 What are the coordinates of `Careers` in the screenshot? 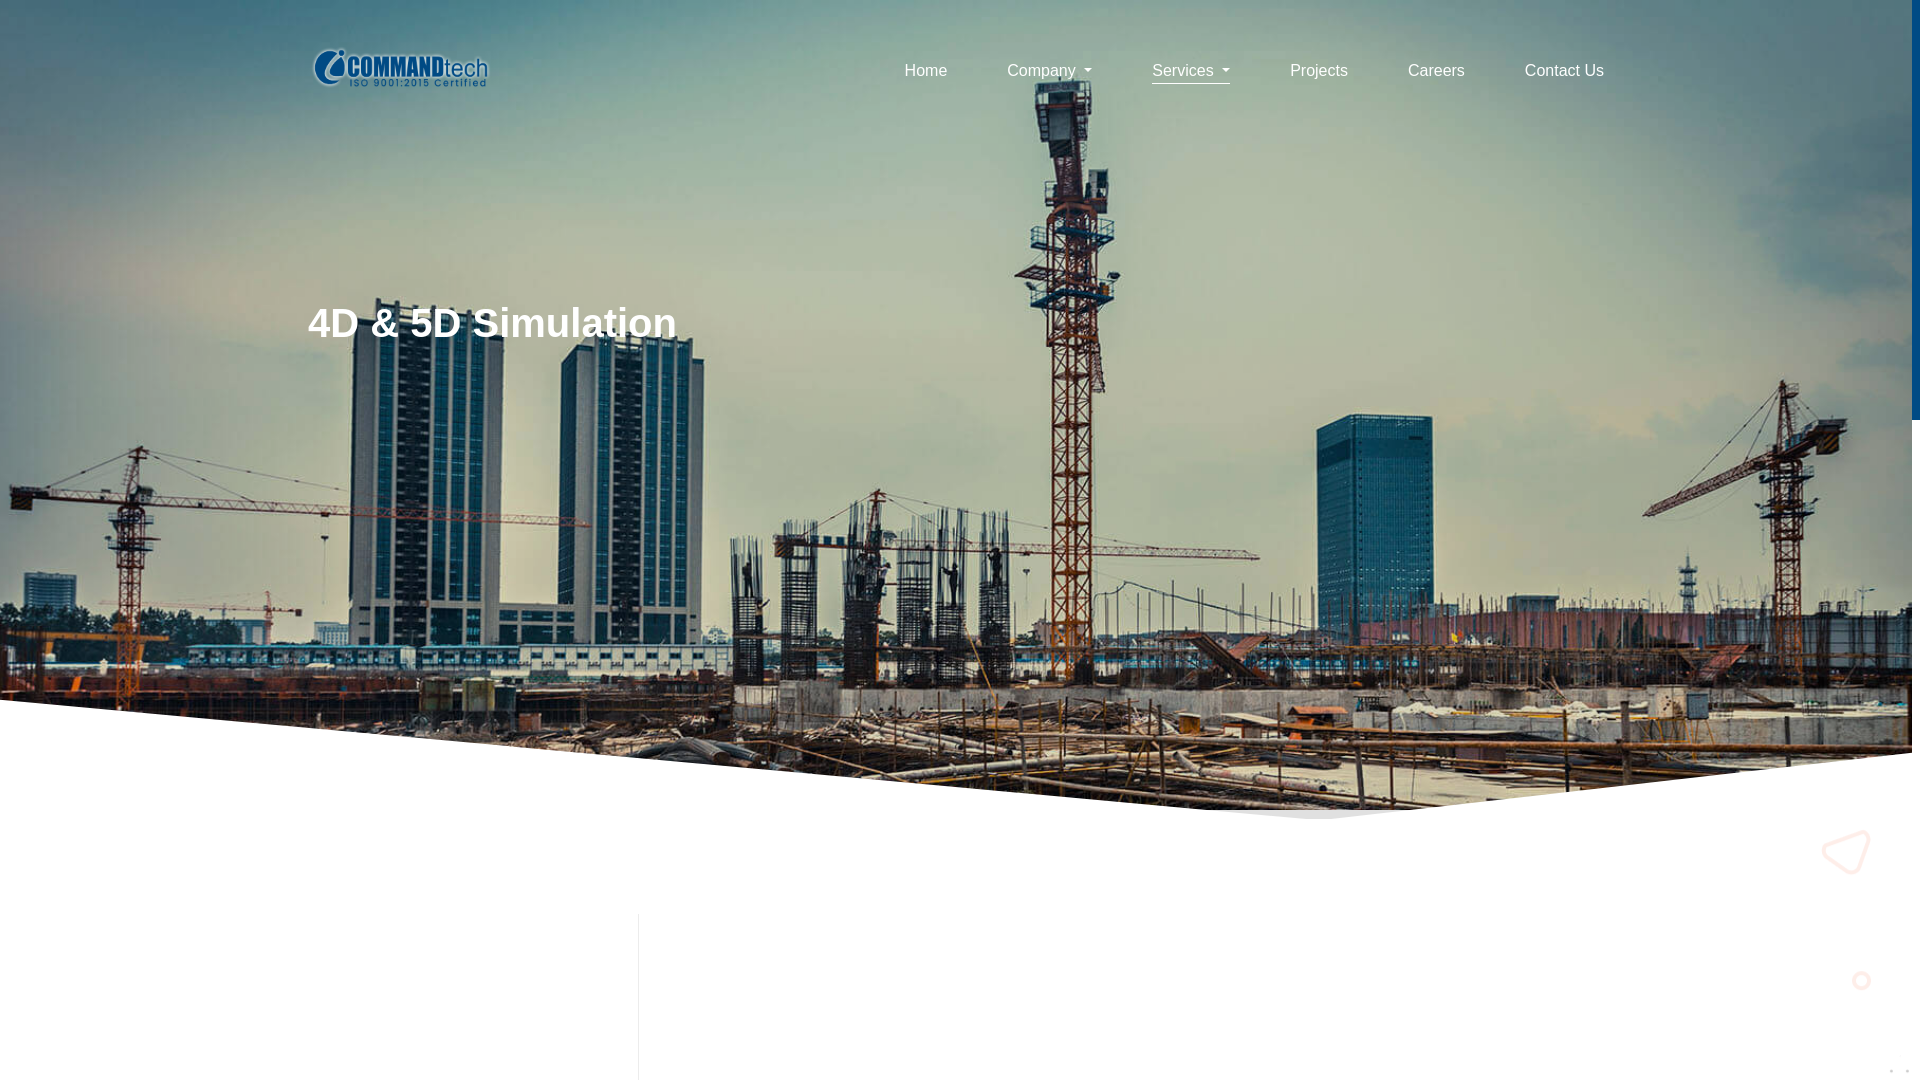 It's located at (1436, 74).